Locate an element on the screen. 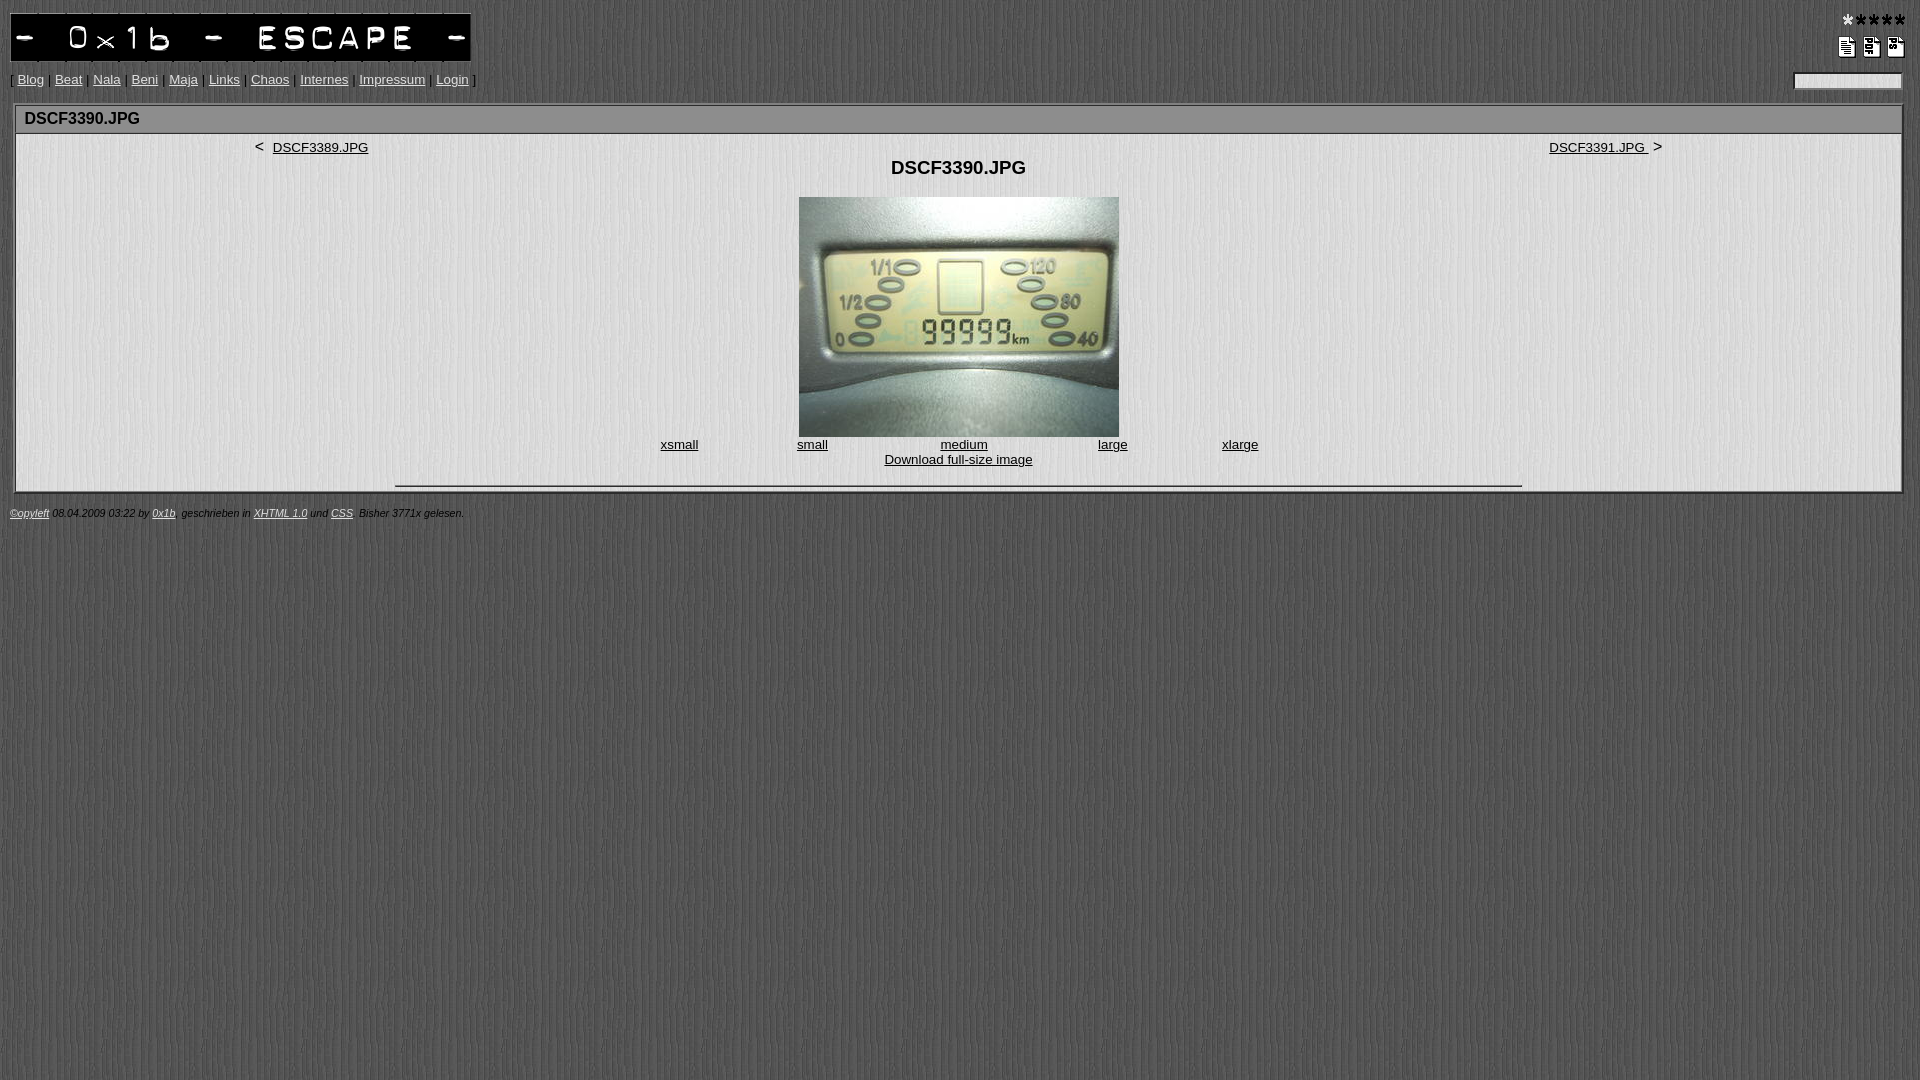 This screenshot has width=1920, height=1080. DSCF3389.JPG is located at coordinates (321, 146).